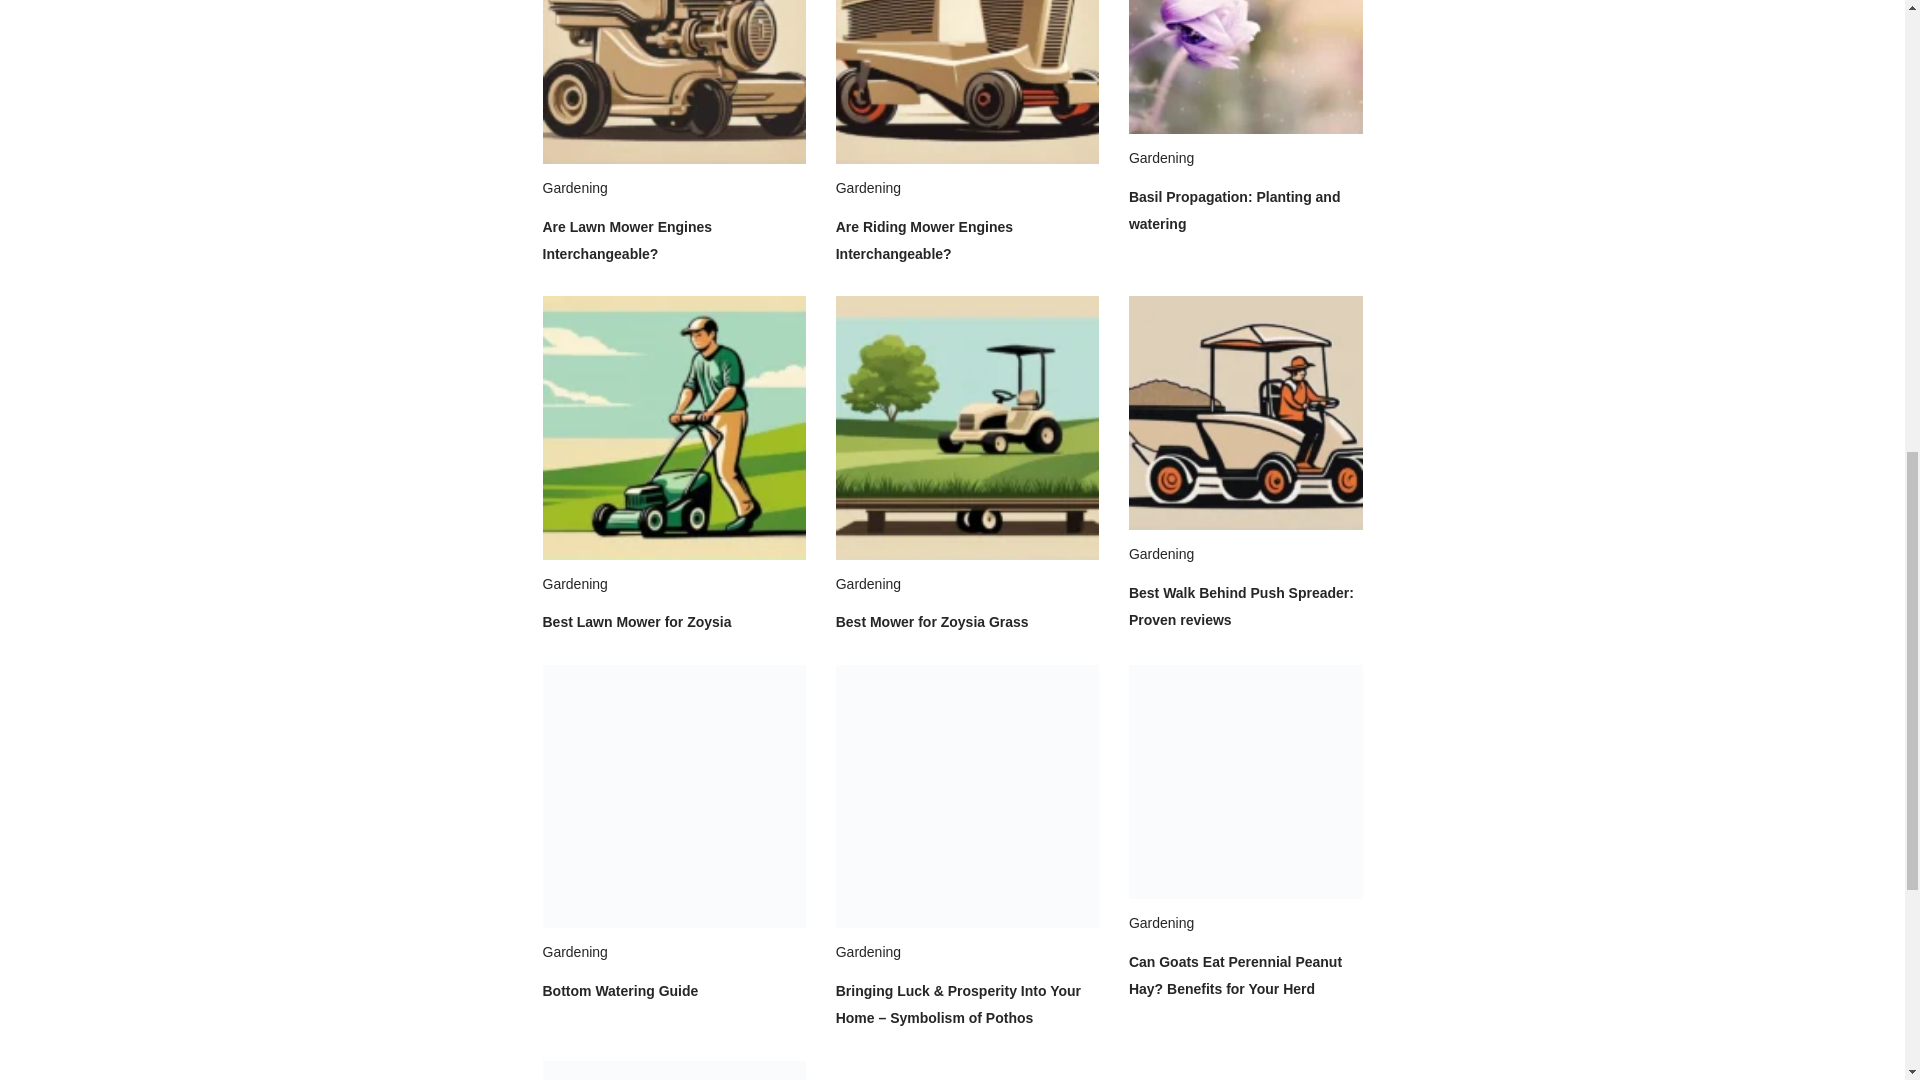 The image size is (1920, 1080). What do you see at coordinates (1161, 158) in the screenshot?
I see `Gardening` at bounding box center [1161, 158].